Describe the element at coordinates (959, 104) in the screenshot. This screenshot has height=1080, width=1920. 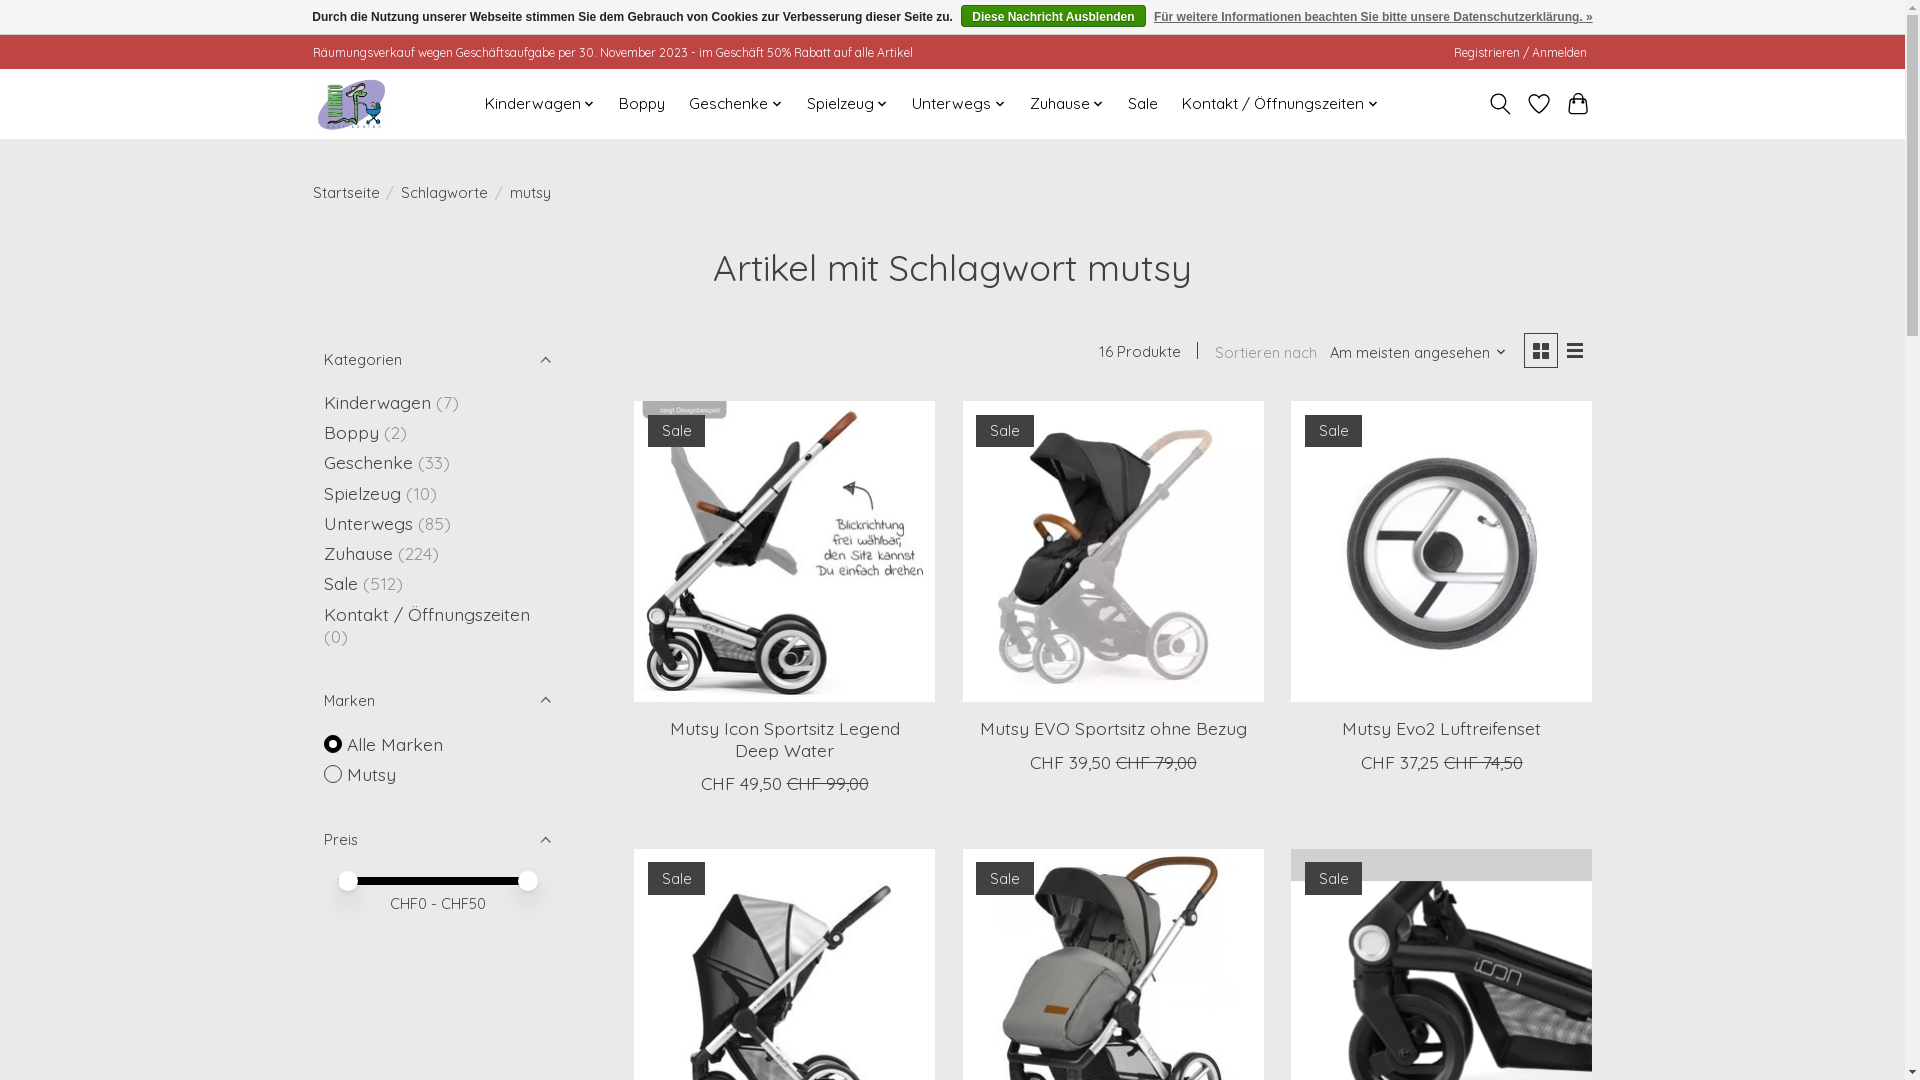
I see `Unterwegs` at that location.